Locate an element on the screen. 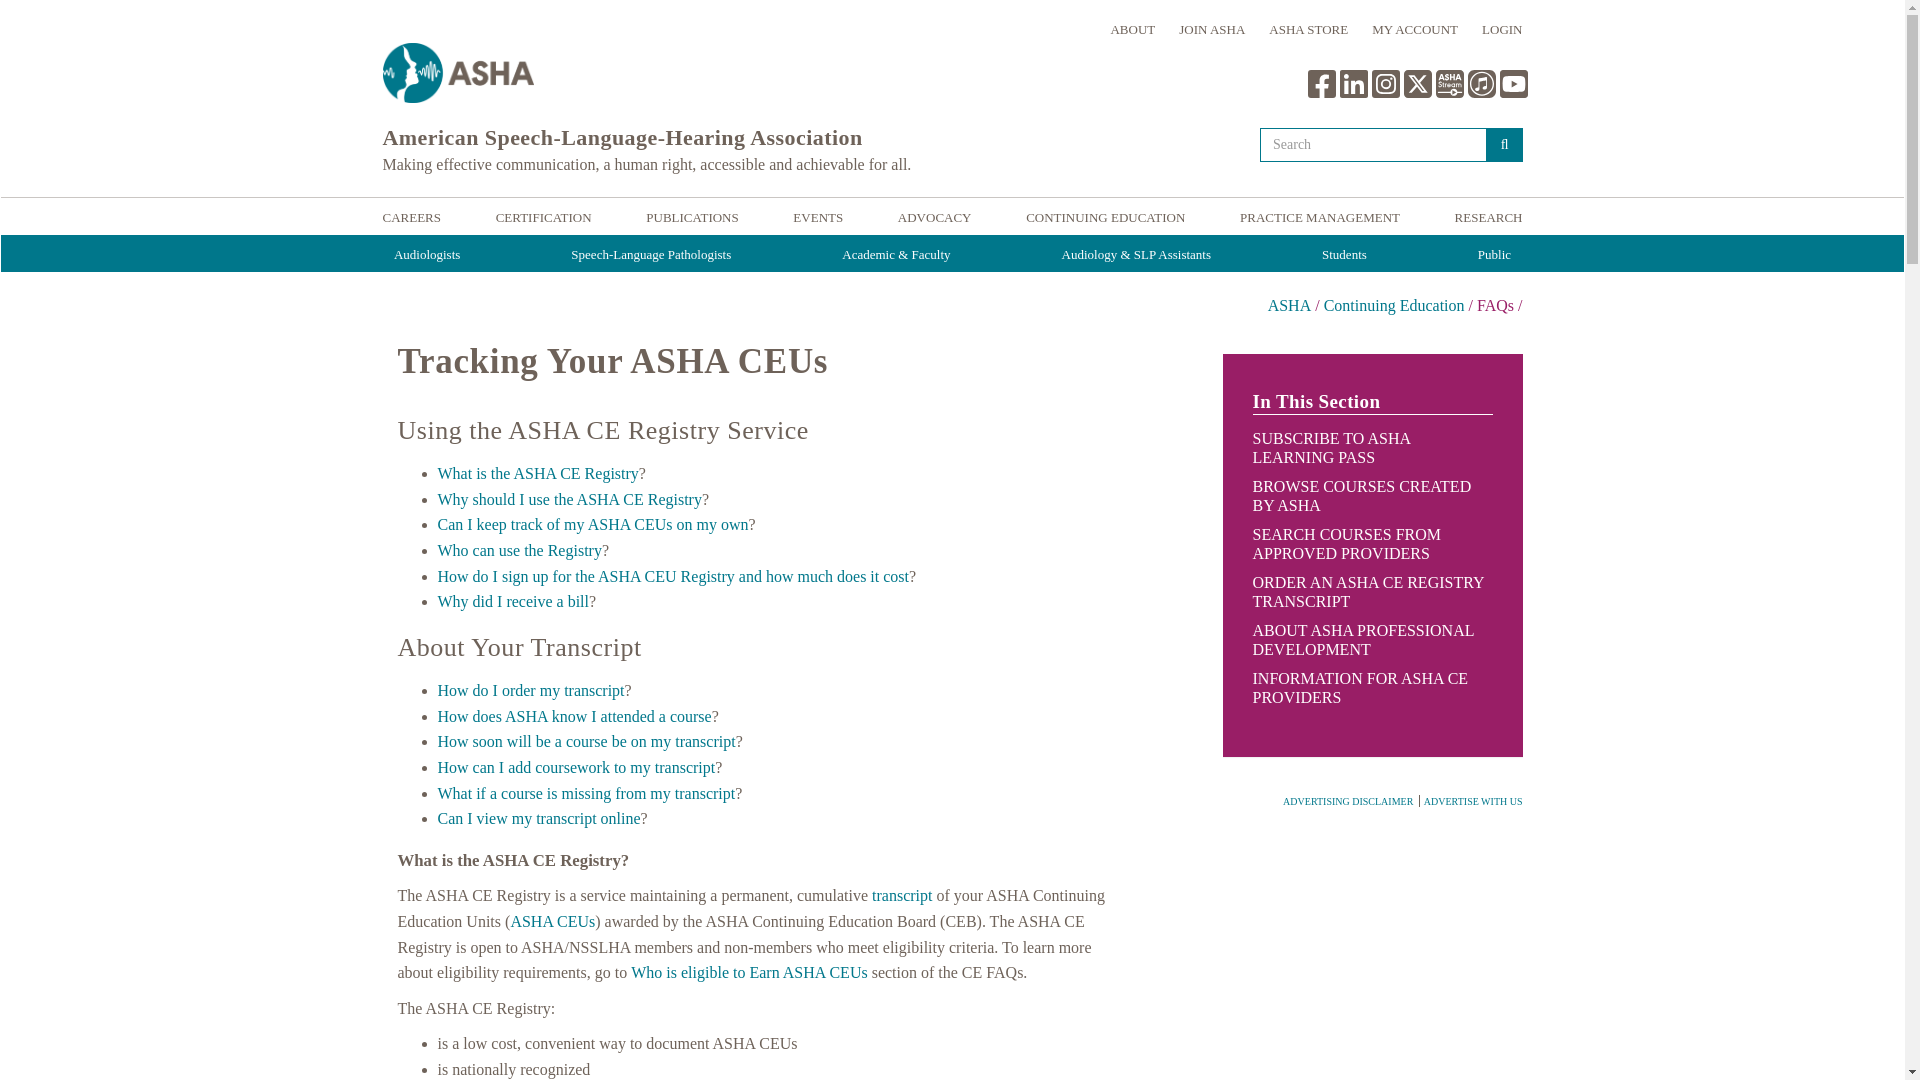 Image resolution: width=1920 pixels, height=1080 pixels. Speech-Language Pathologists is located at coordinates (650, 254).